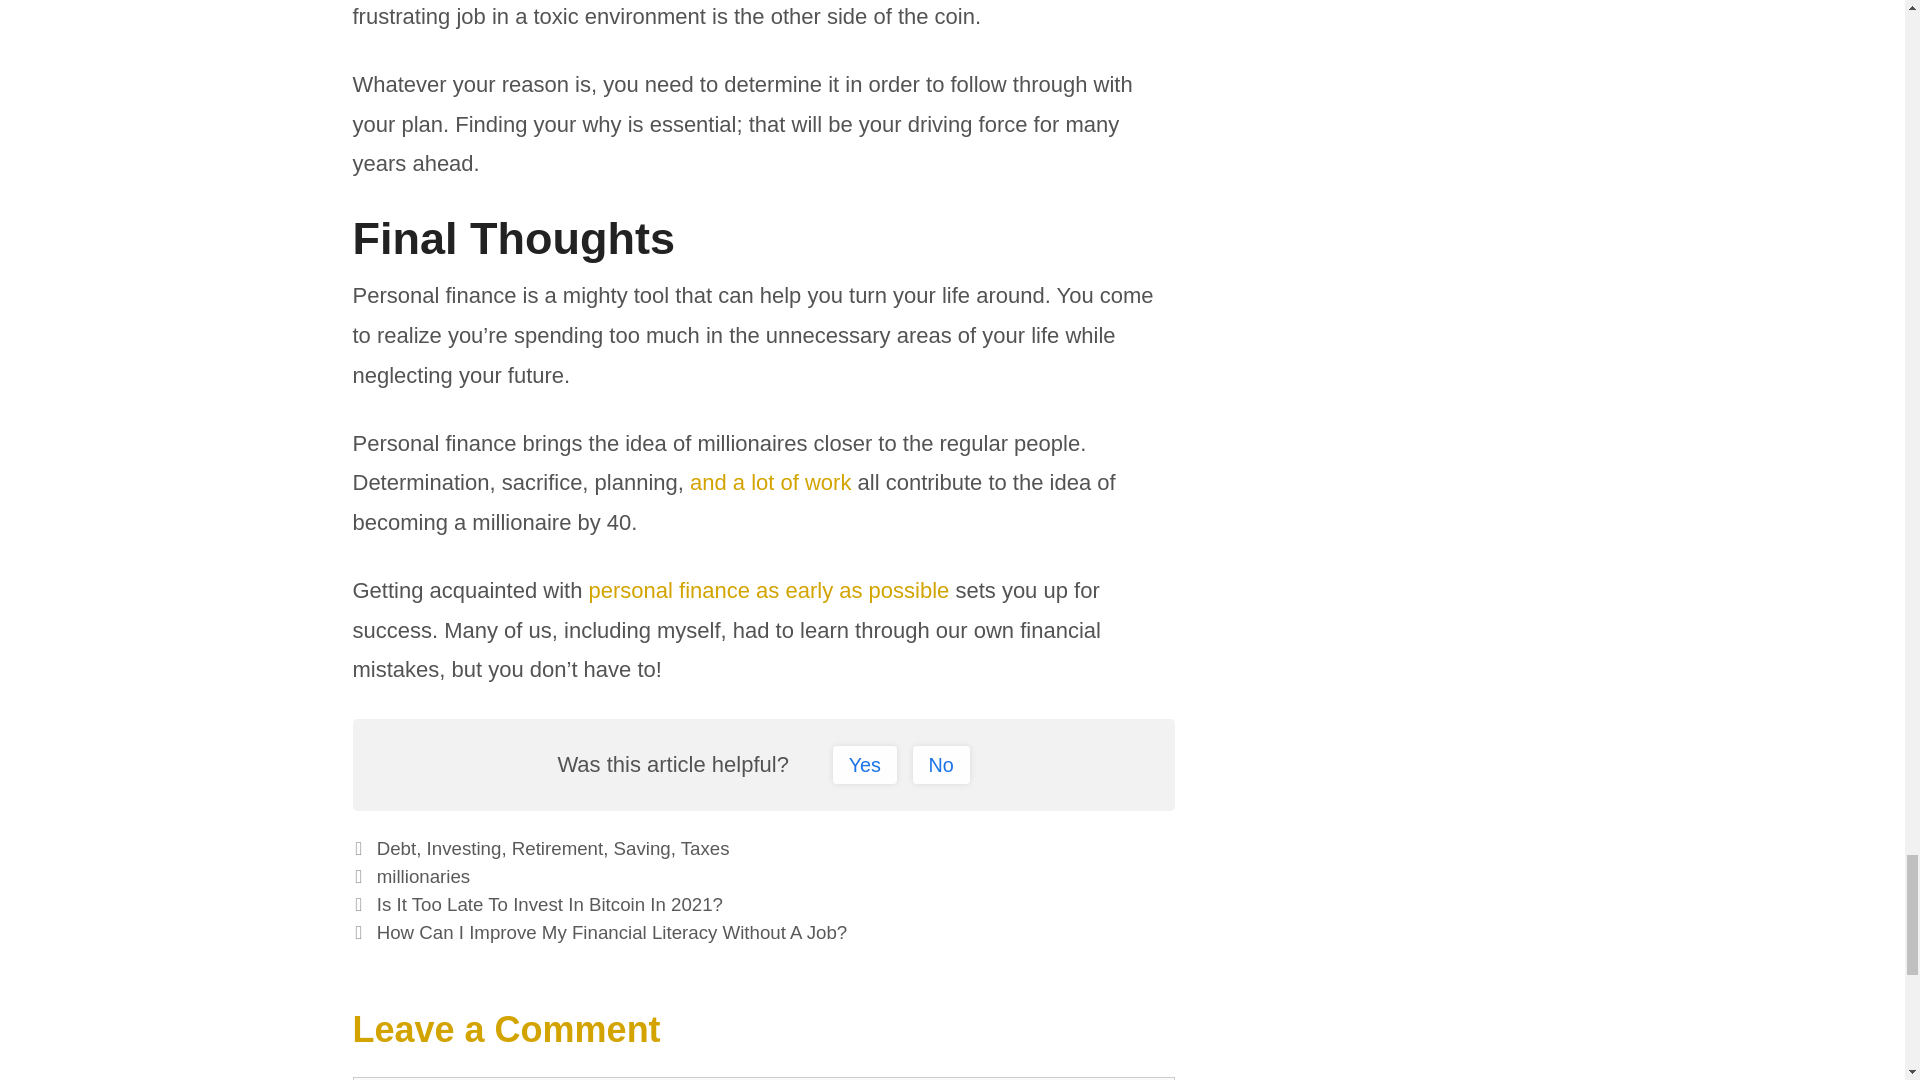 The width and height of the screenshot is (1920, 1080). I want to click on Retirement, so click(557, 848).